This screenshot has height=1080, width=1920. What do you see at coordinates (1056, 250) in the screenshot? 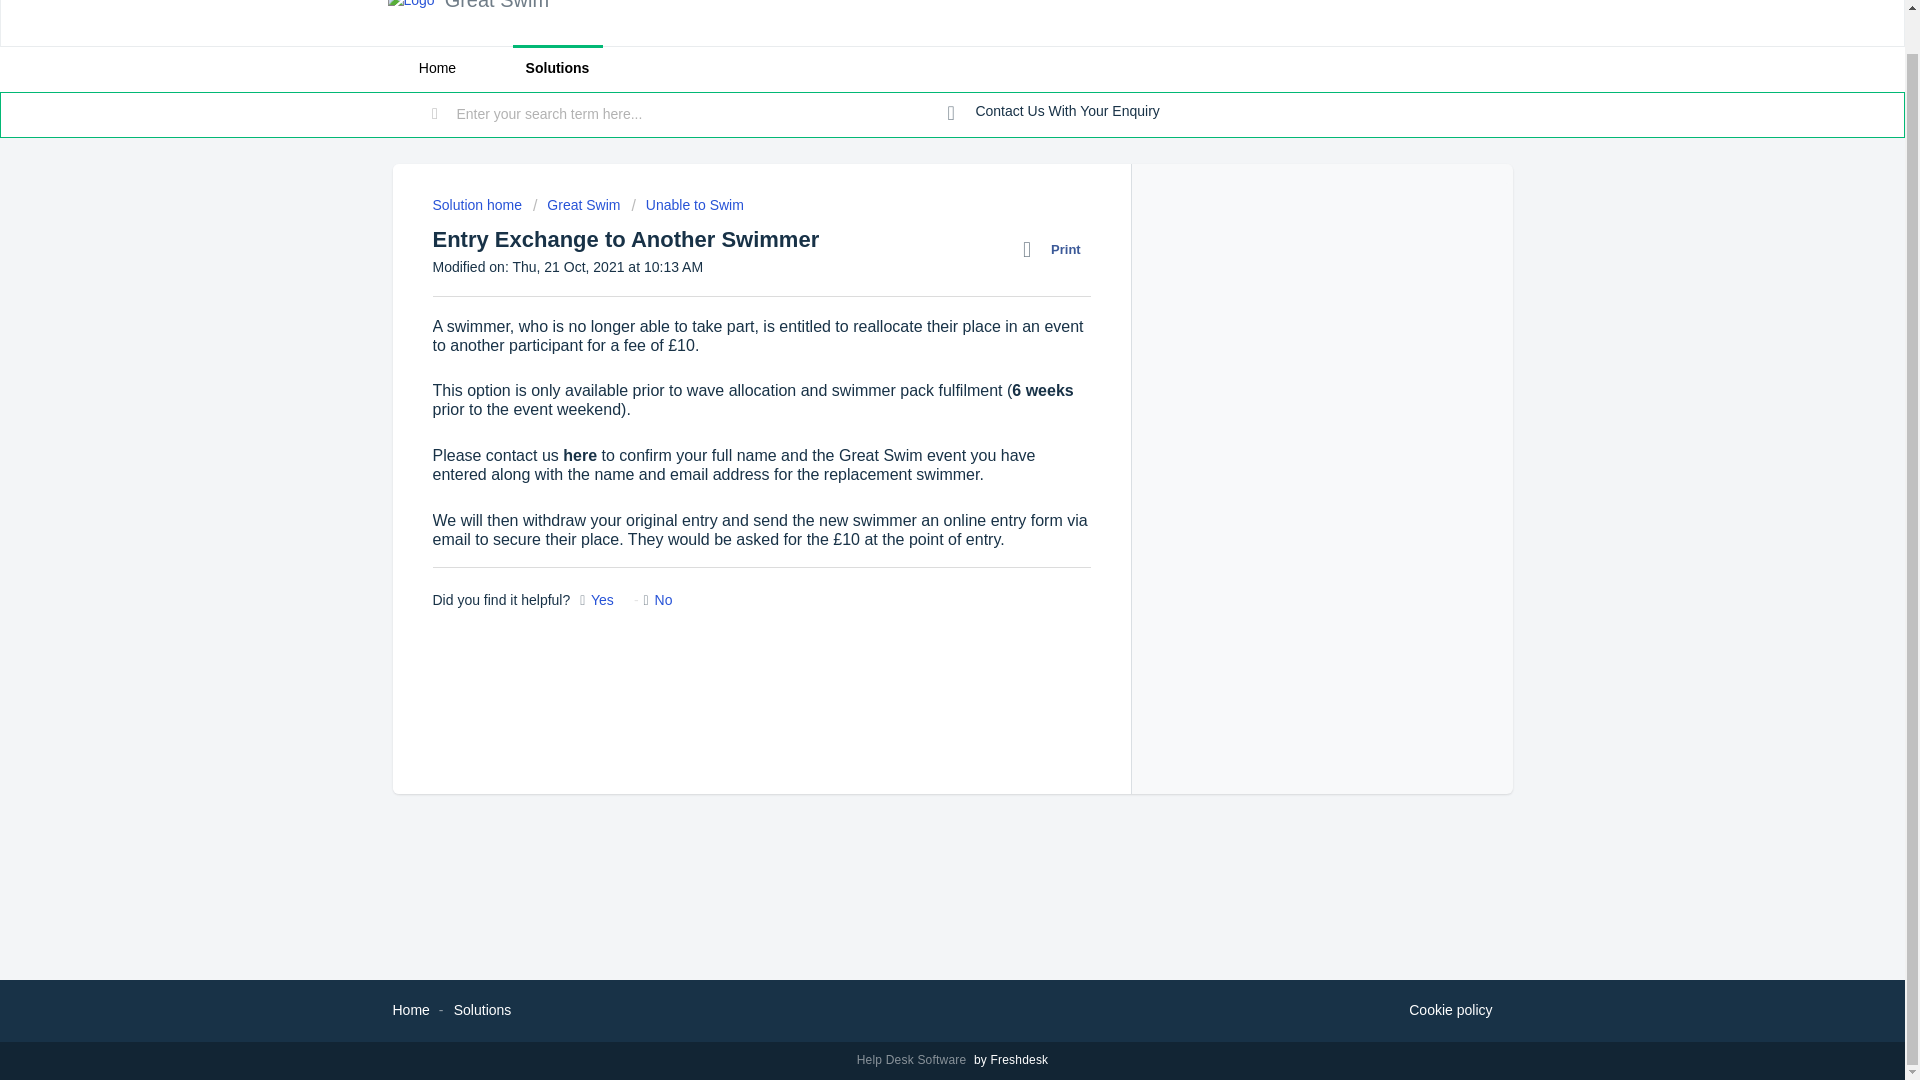
I see `Print` at bounding box center [1056, 250].